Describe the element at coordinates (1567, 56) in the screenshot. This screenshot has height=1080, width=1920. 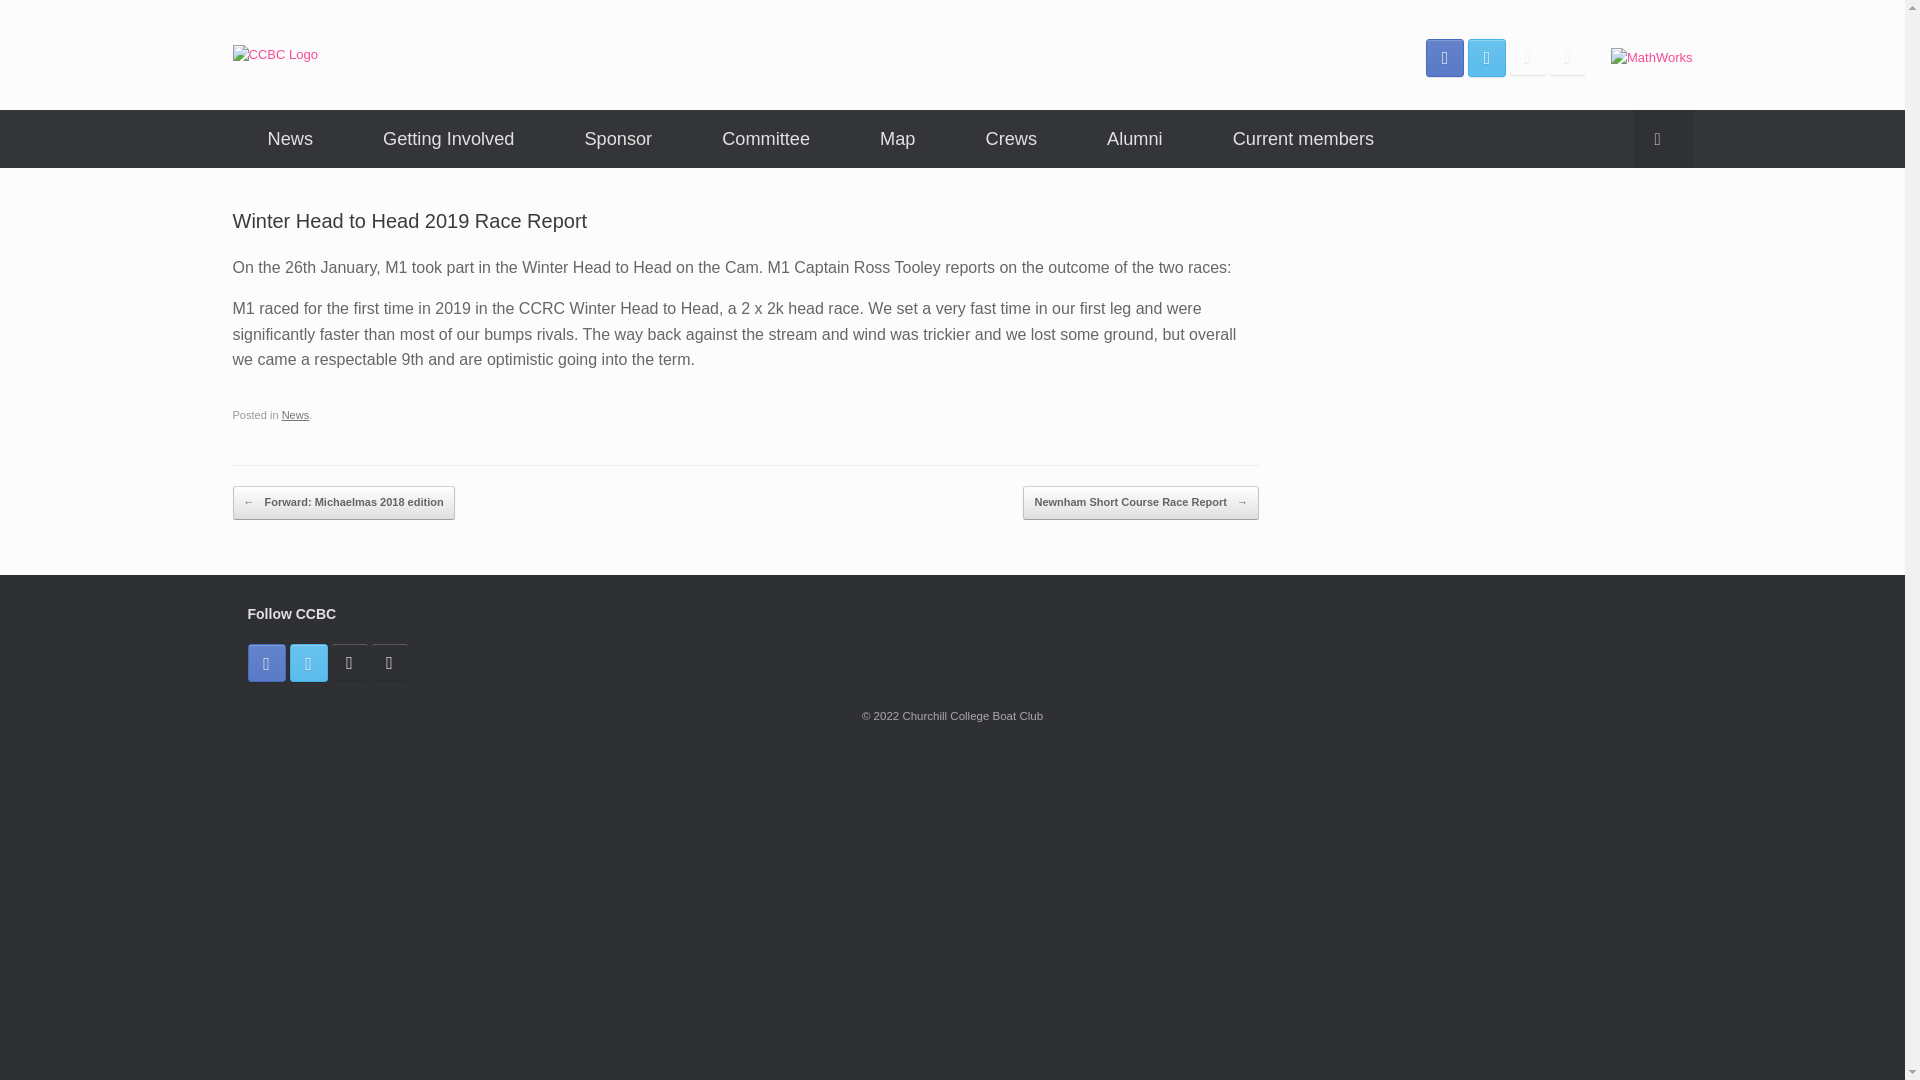
I see `CCBC YouTube` at that location.